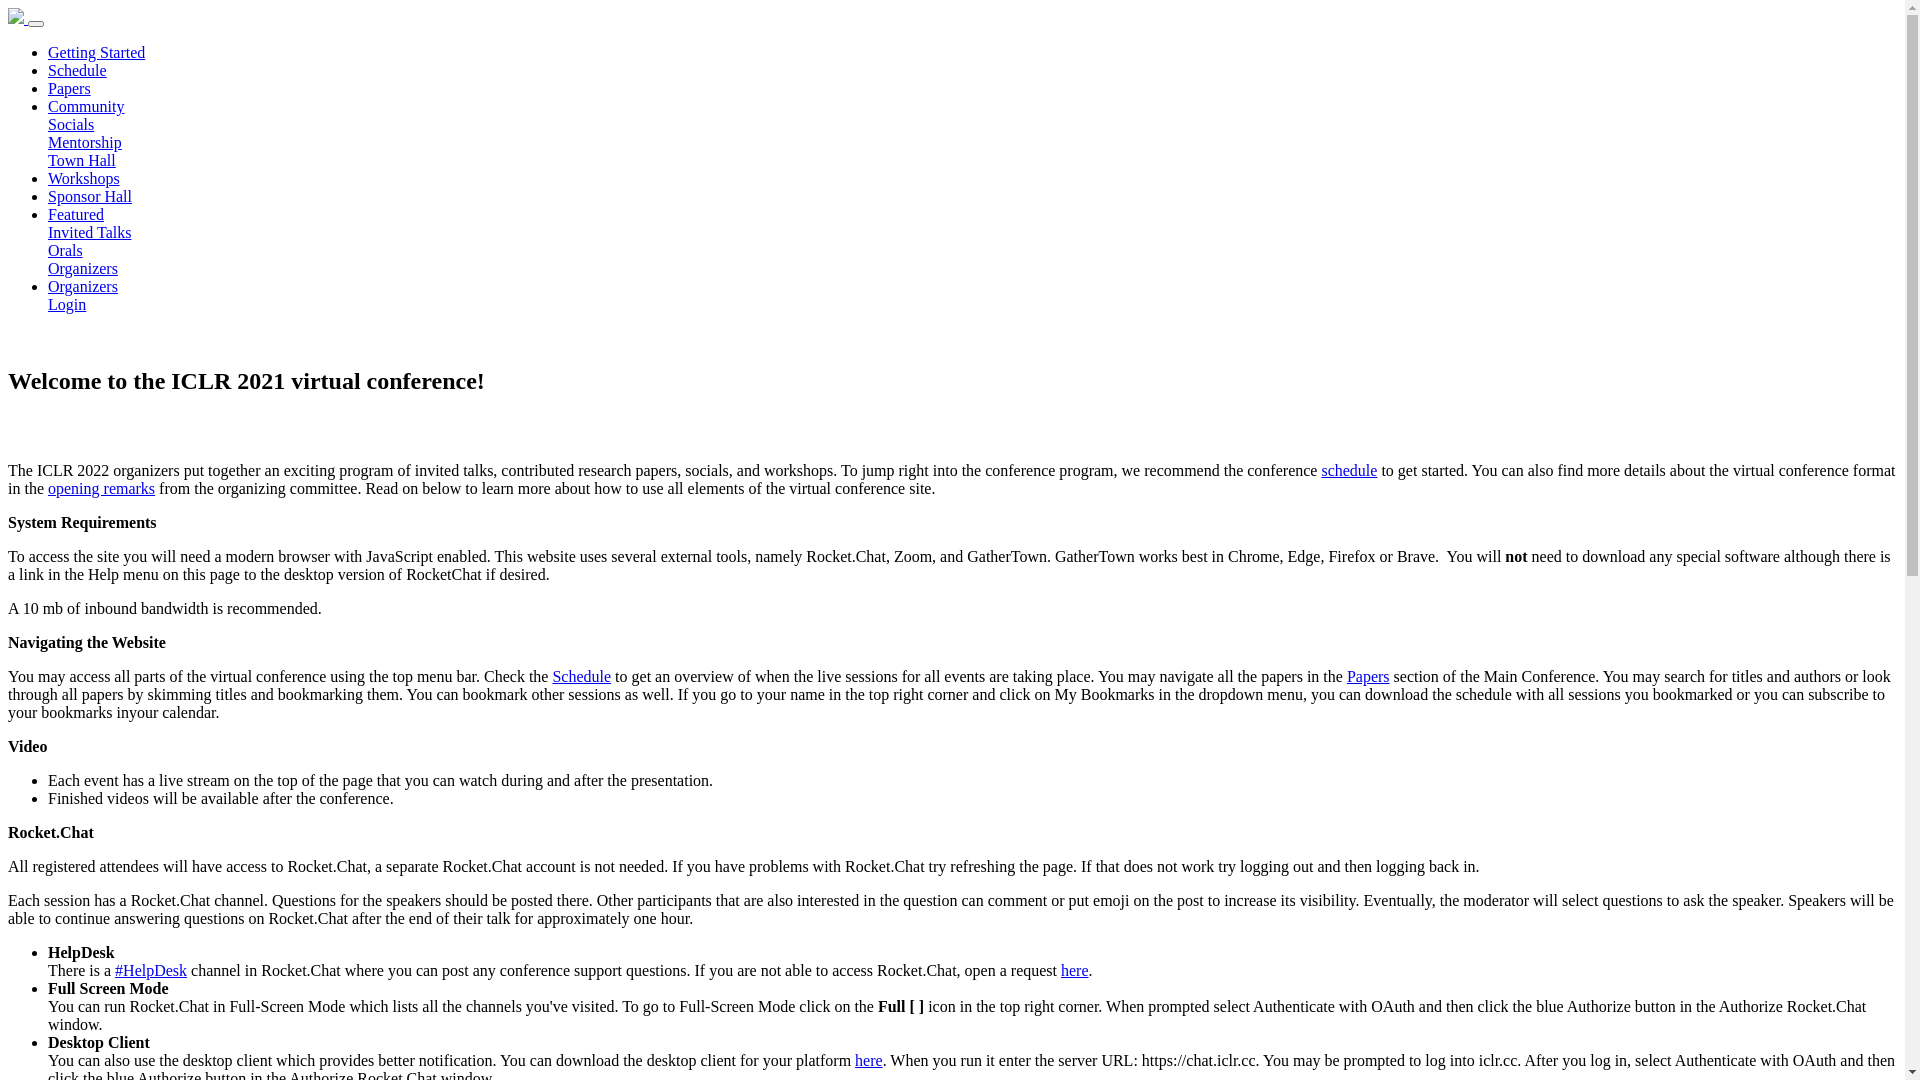 The height and width of the screenshot is (1080, 1920). I want to click on here, so click(1075, 970).